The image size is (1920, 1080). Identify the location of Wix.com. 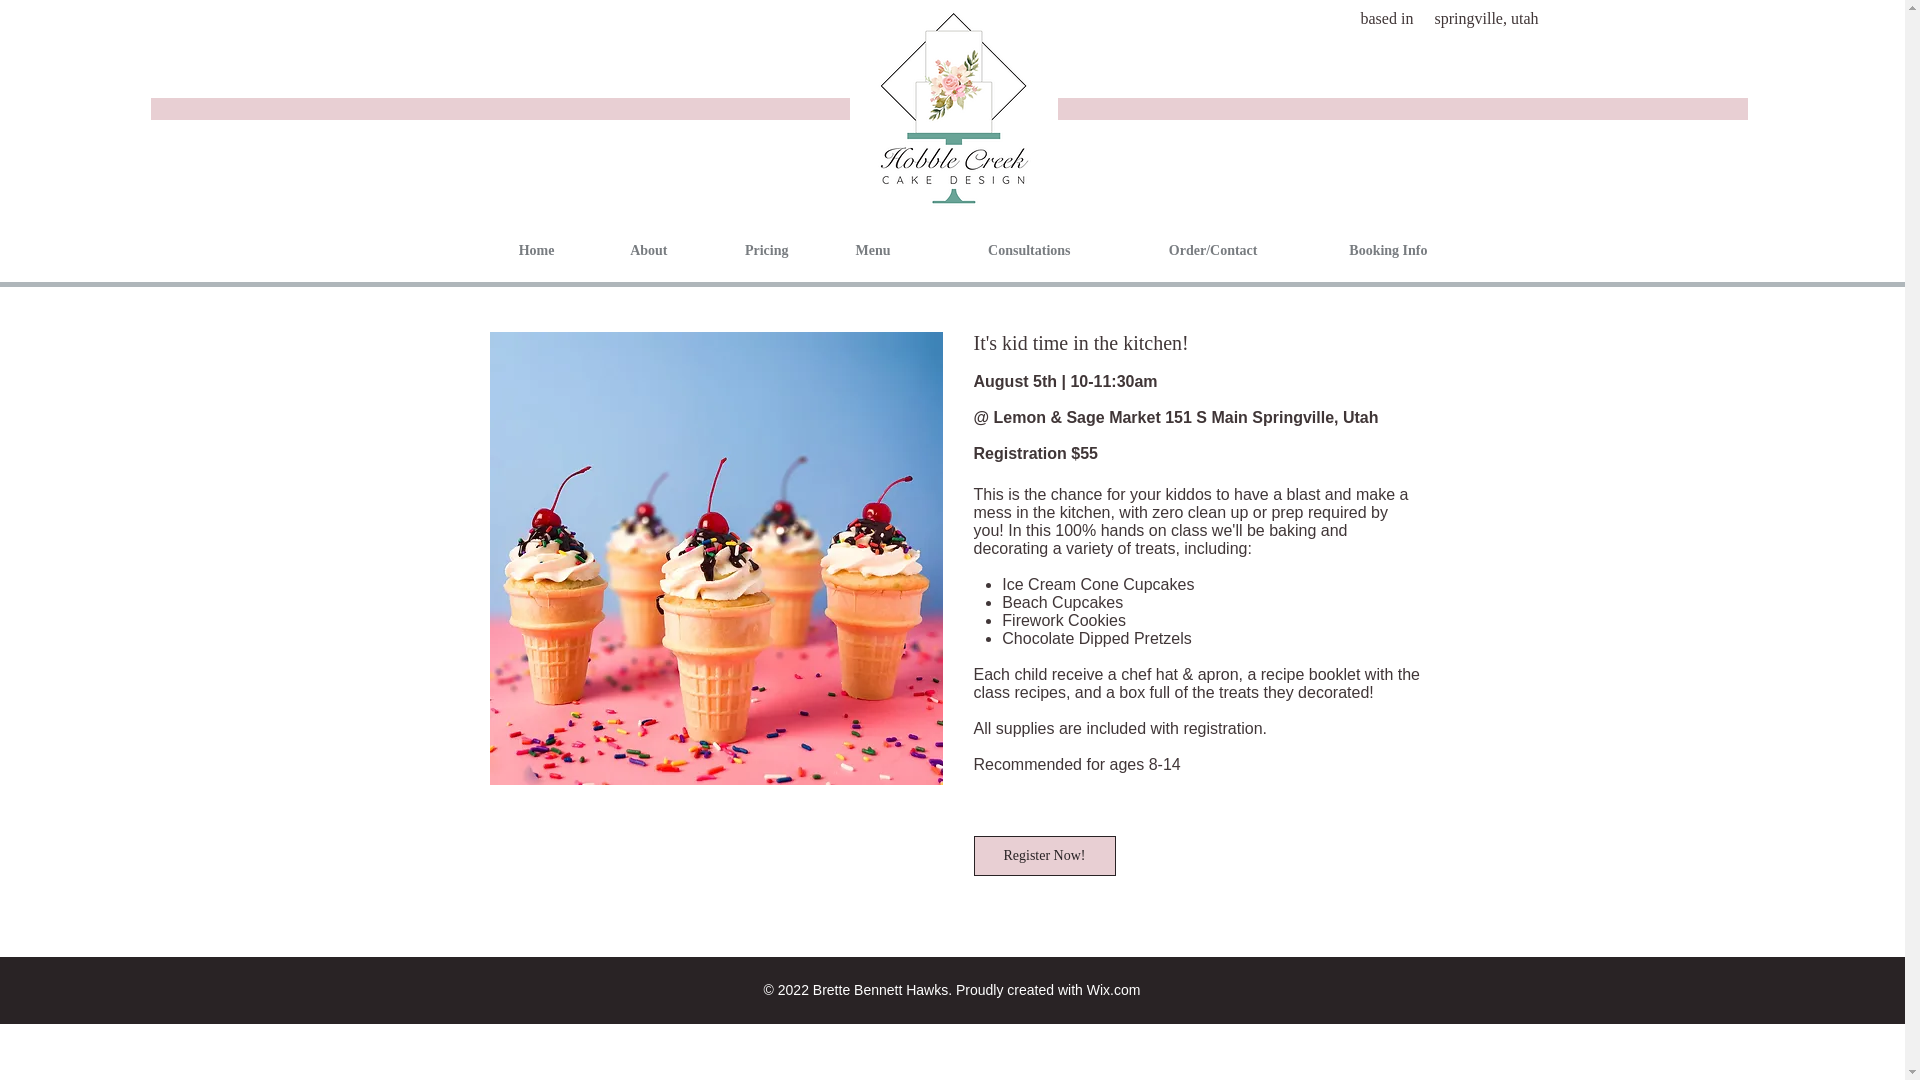
(1113, 989).